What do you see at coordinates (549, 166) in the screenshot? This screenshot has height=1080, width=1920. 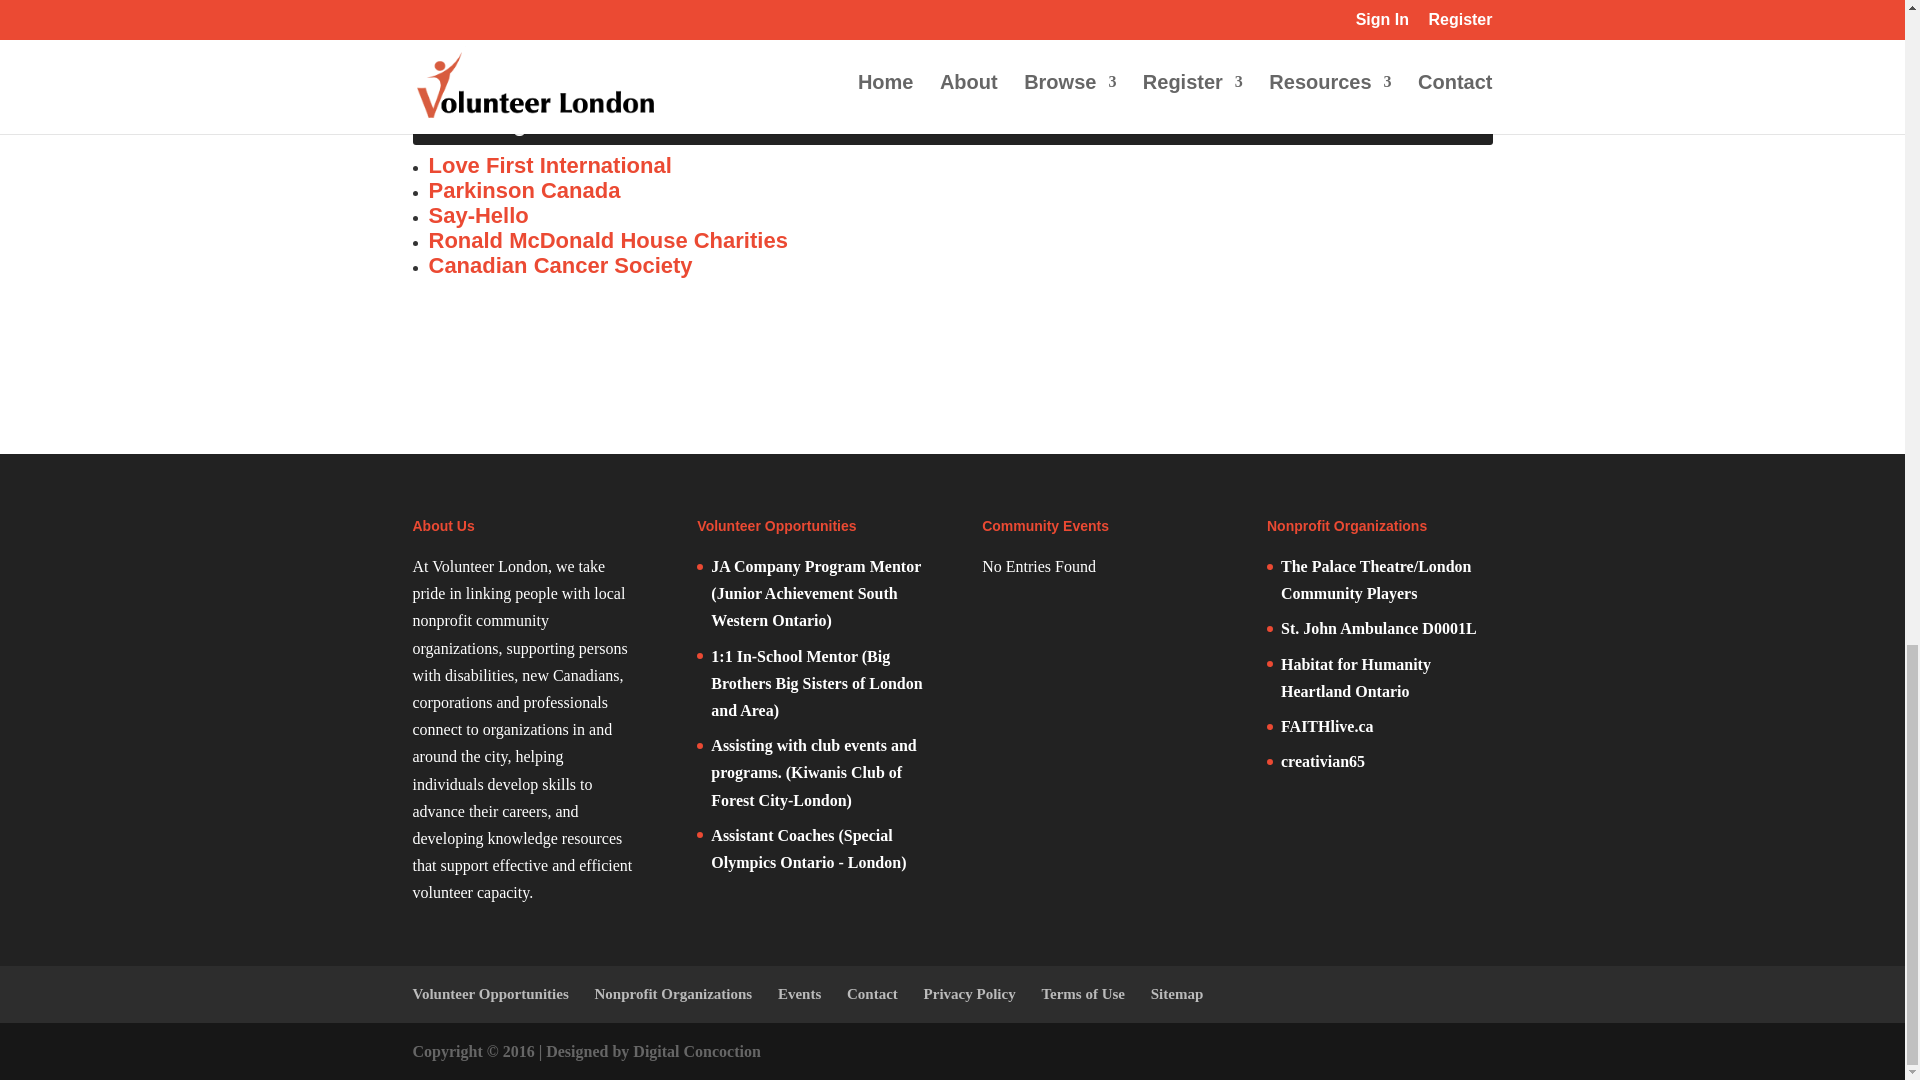 I see `Love First International` at bounding box center [549, 166].